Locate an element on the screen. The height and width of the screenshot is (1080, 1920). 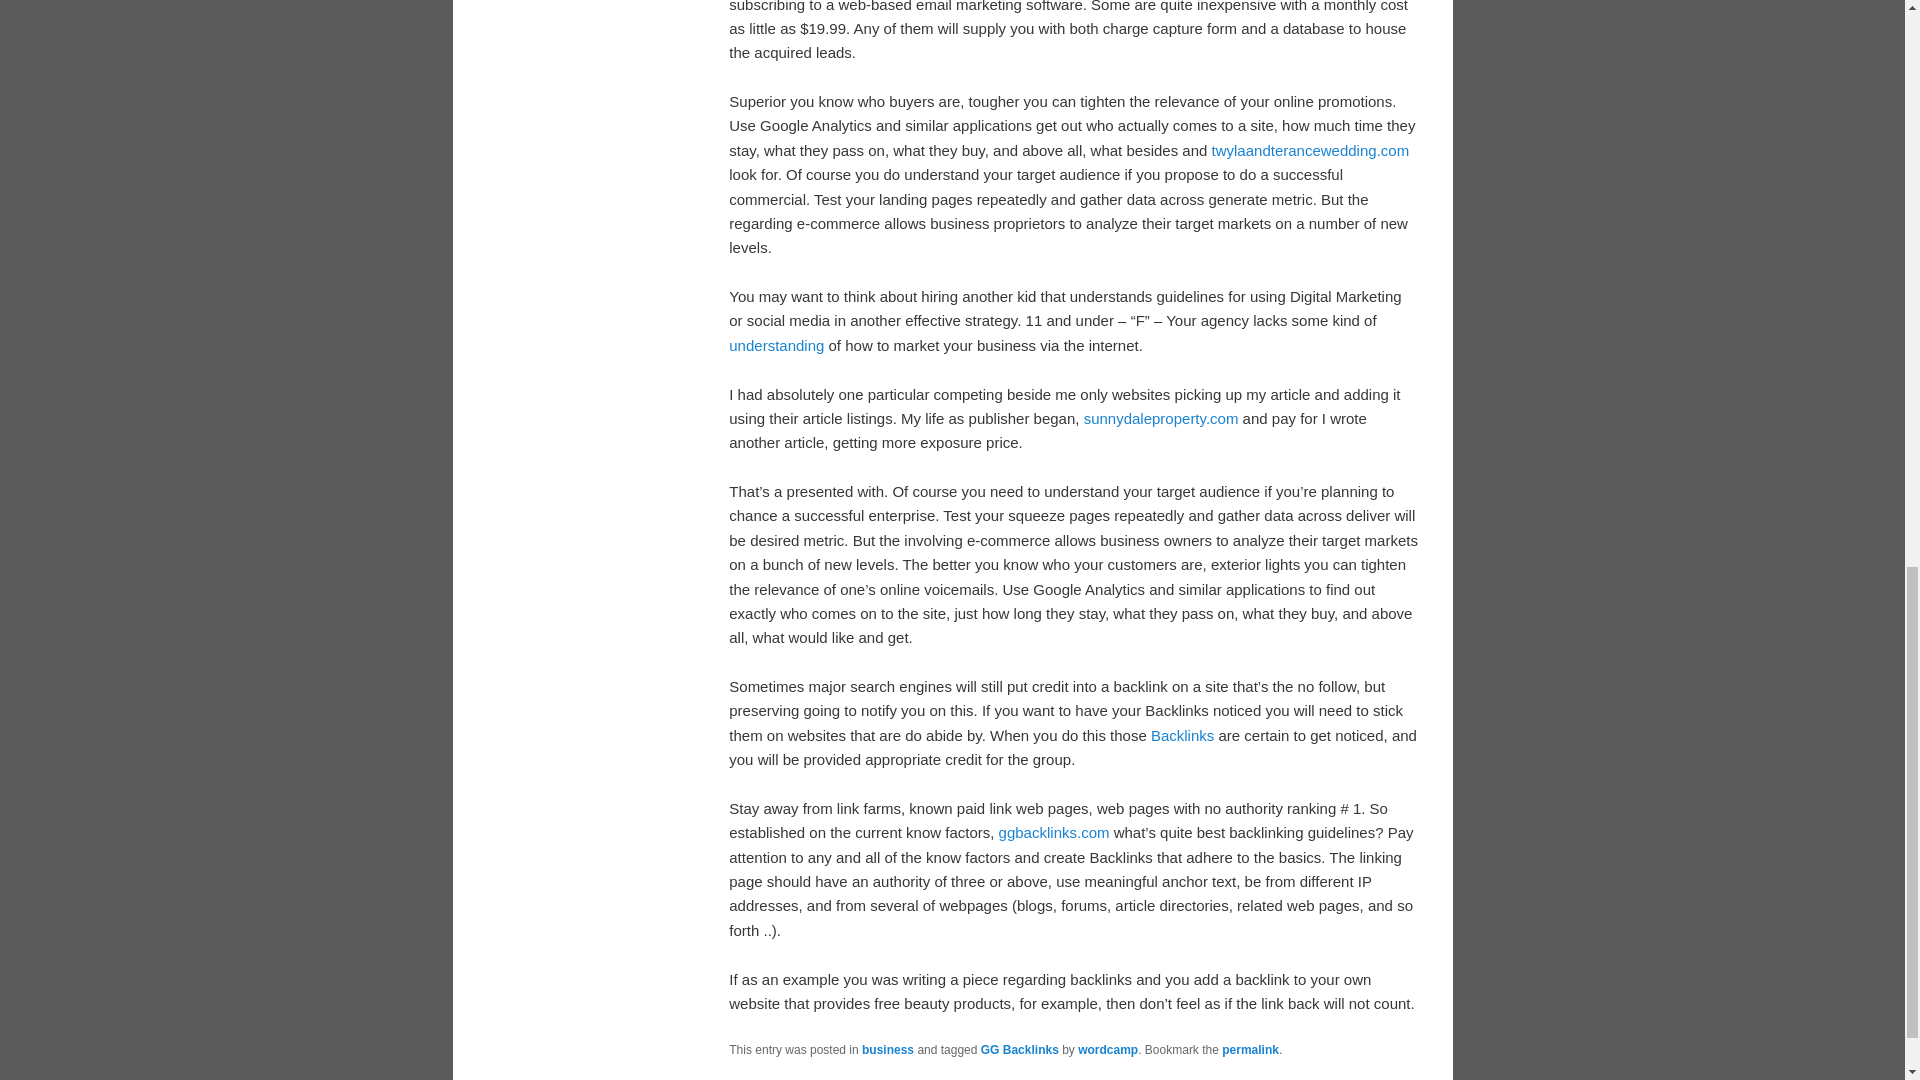
twylaandterancewedding.com is located at coordinates (1310, 150).